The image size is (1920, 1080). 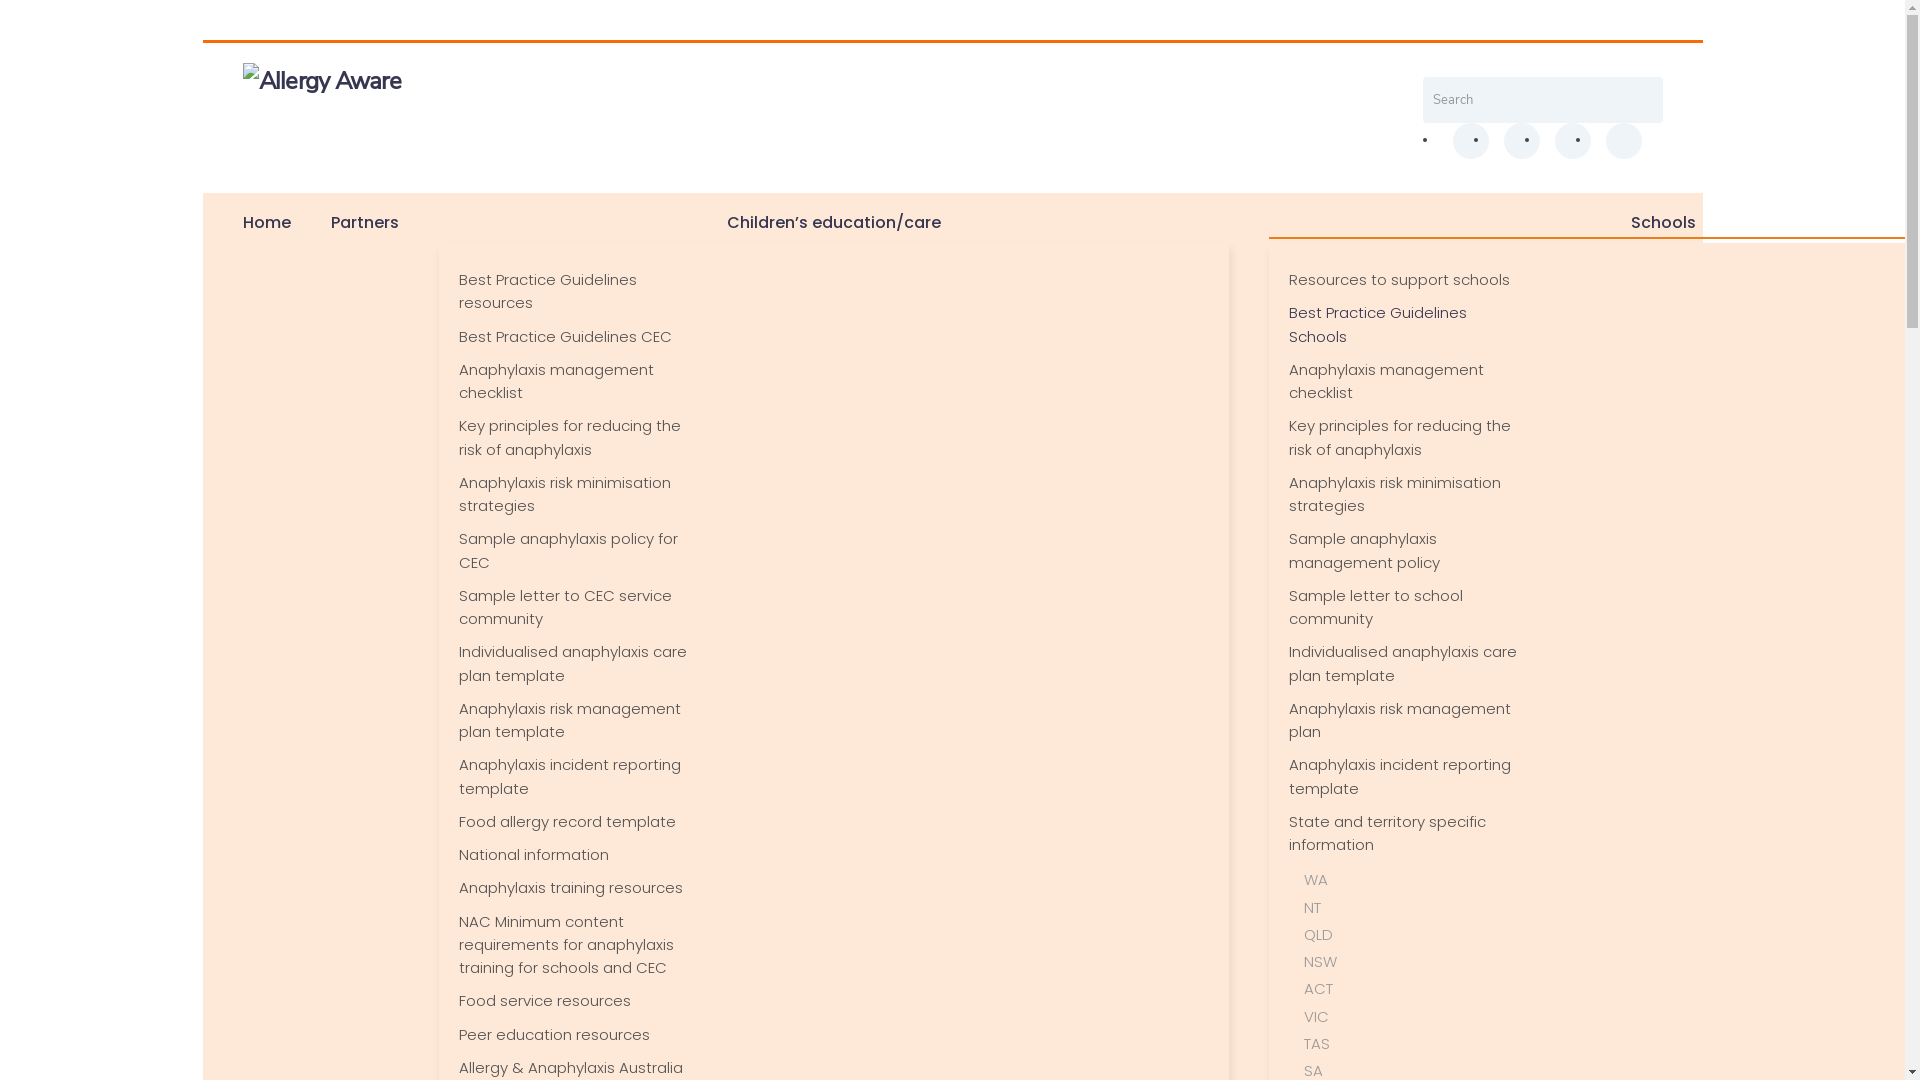 What do you see at coordinates (1412, 988) in the screenshot?
I see `ACT` at bounding box center [1412, 988].